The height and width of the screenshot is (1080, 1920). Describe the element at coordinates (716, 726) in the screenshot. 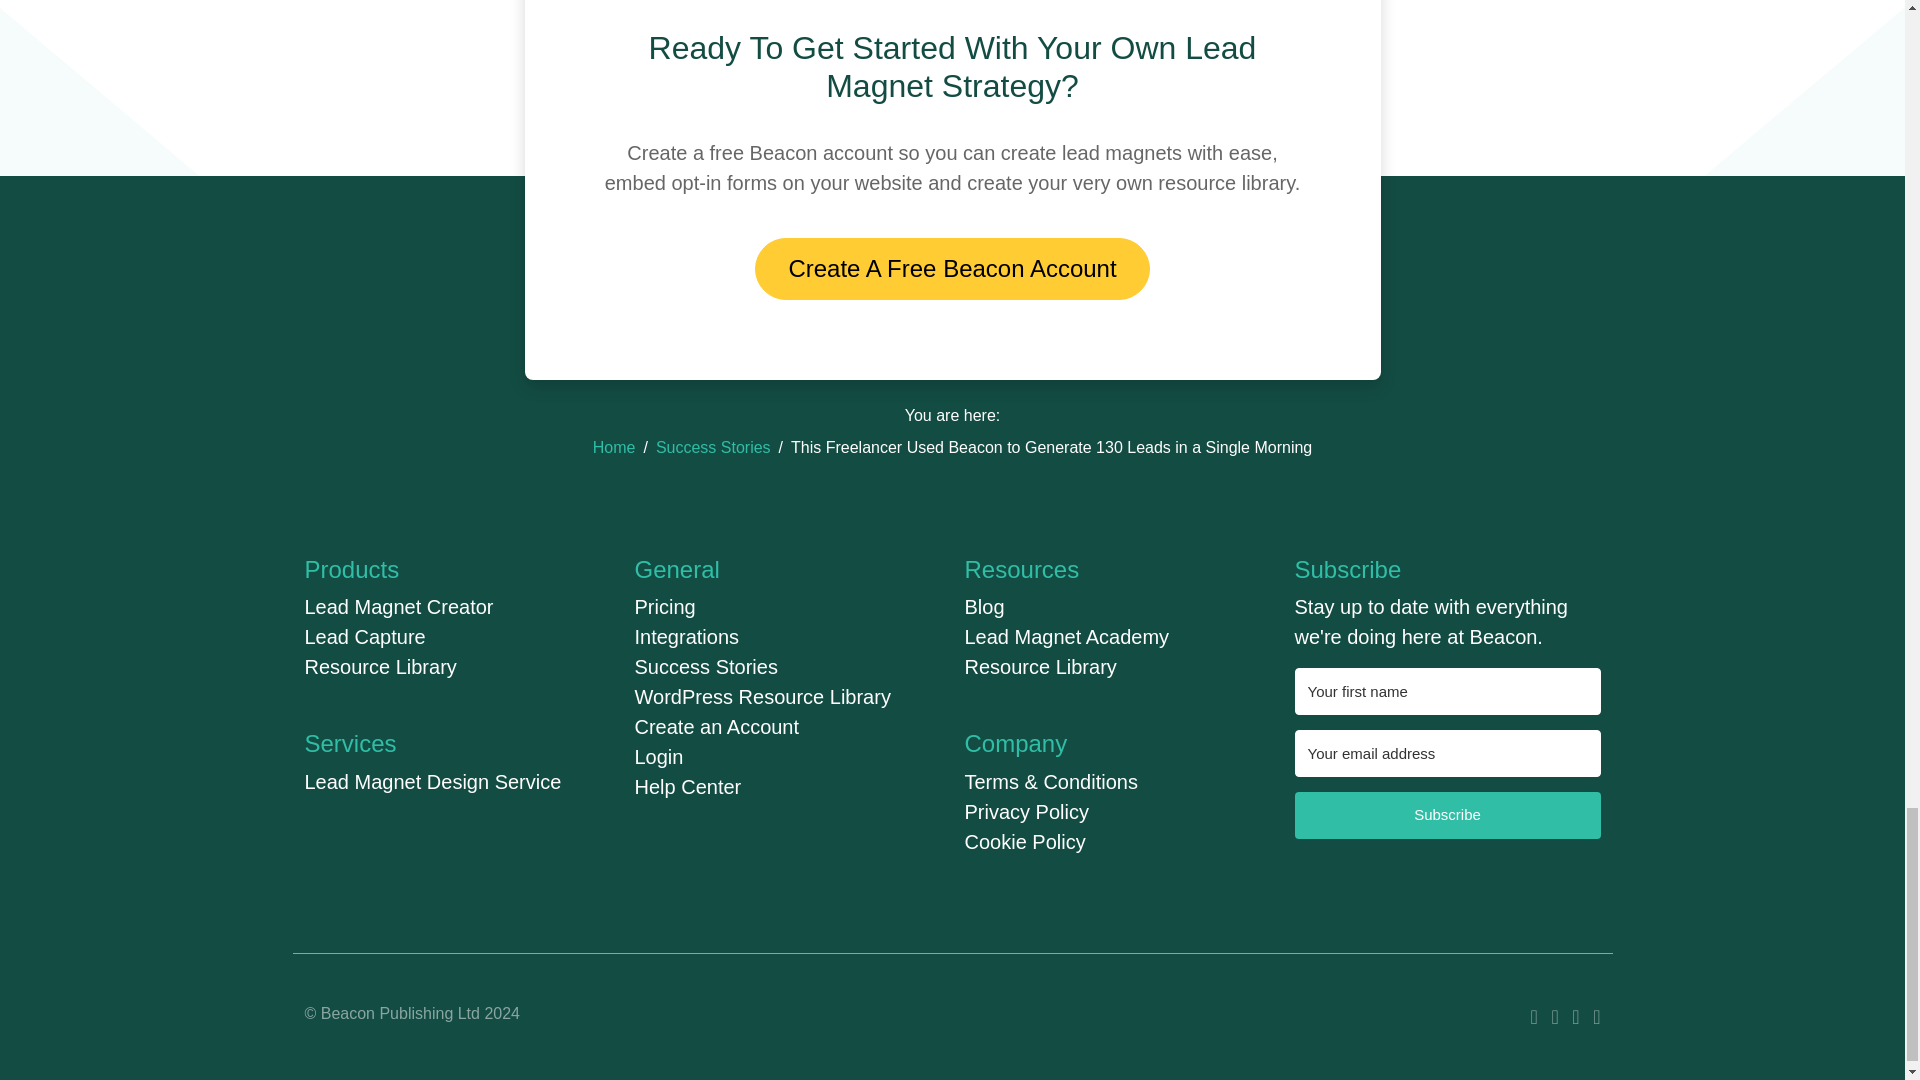

I see `Create an Account` at that location.